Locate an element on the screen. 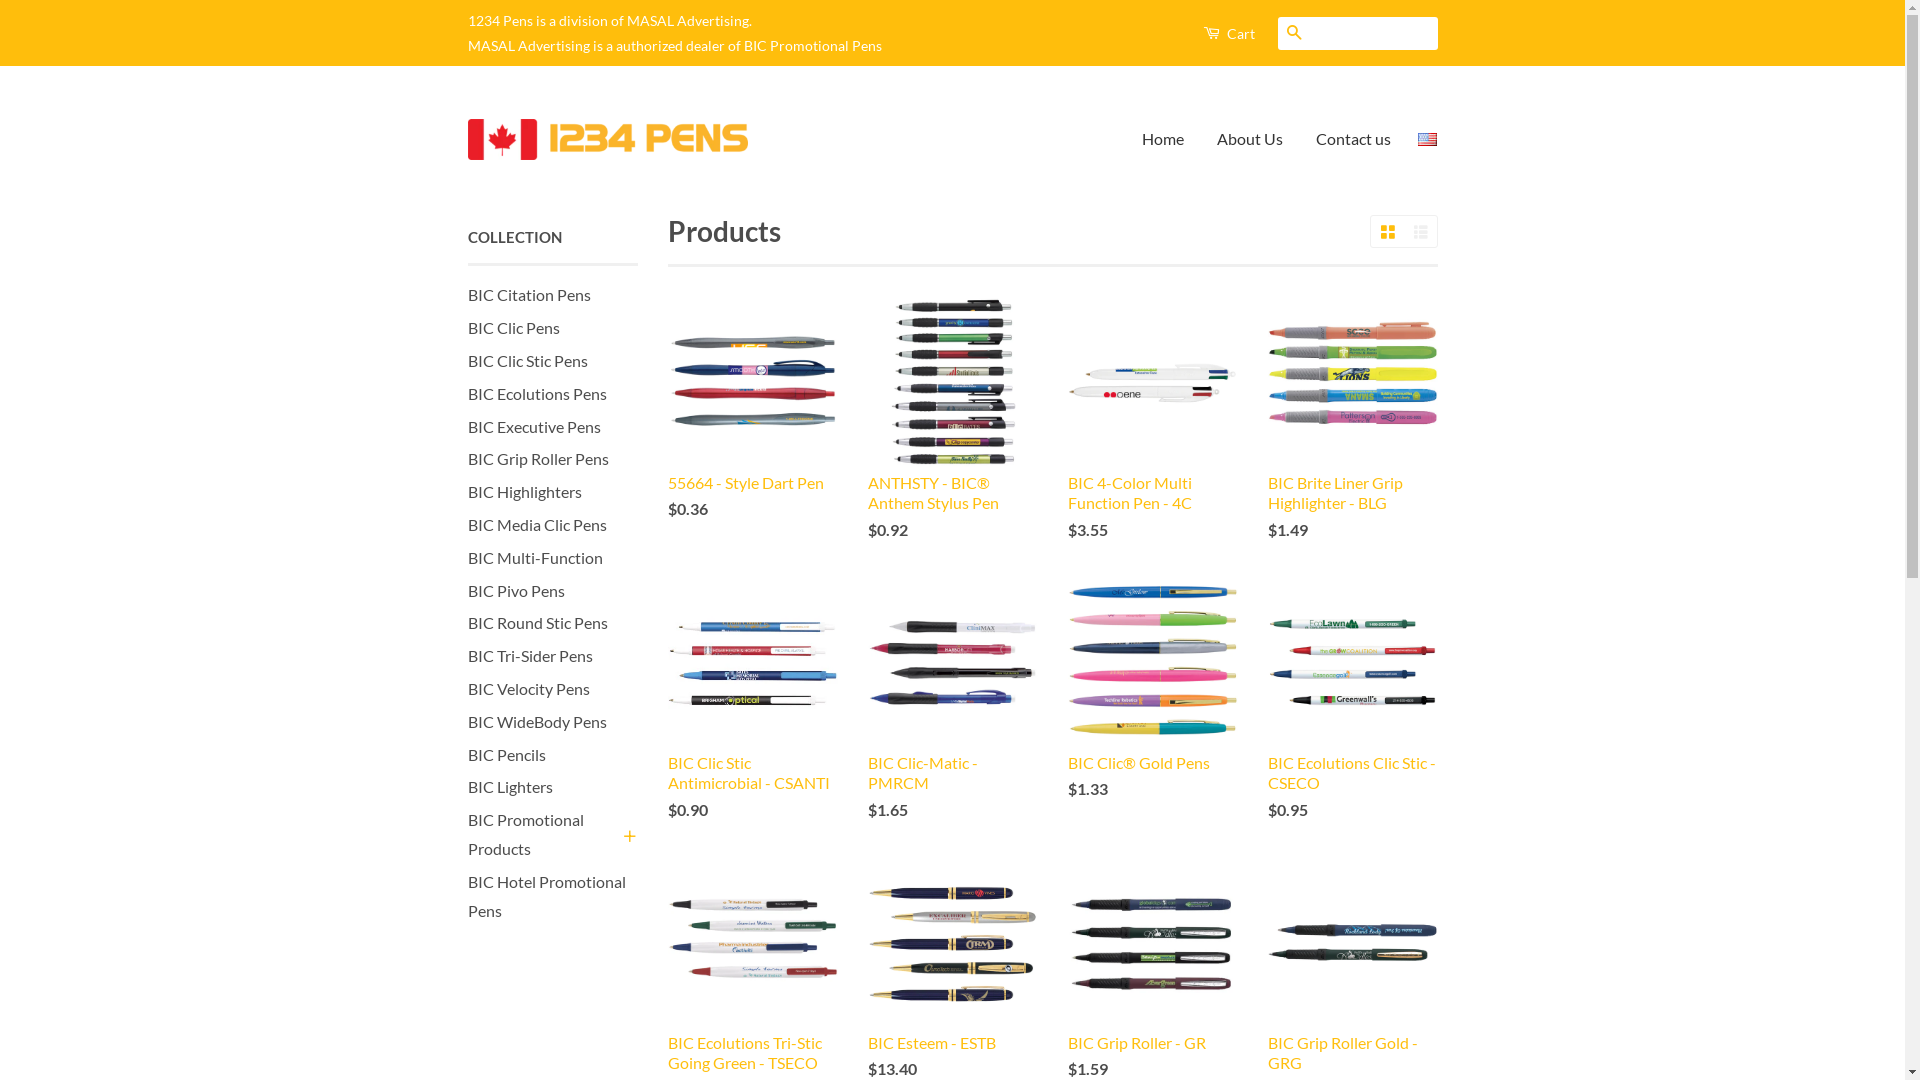 The image size is (1920, 1080). BIC Clic Stic Antimicrobial - CSANTI
$0.90 is located at coordinates (753, 717).